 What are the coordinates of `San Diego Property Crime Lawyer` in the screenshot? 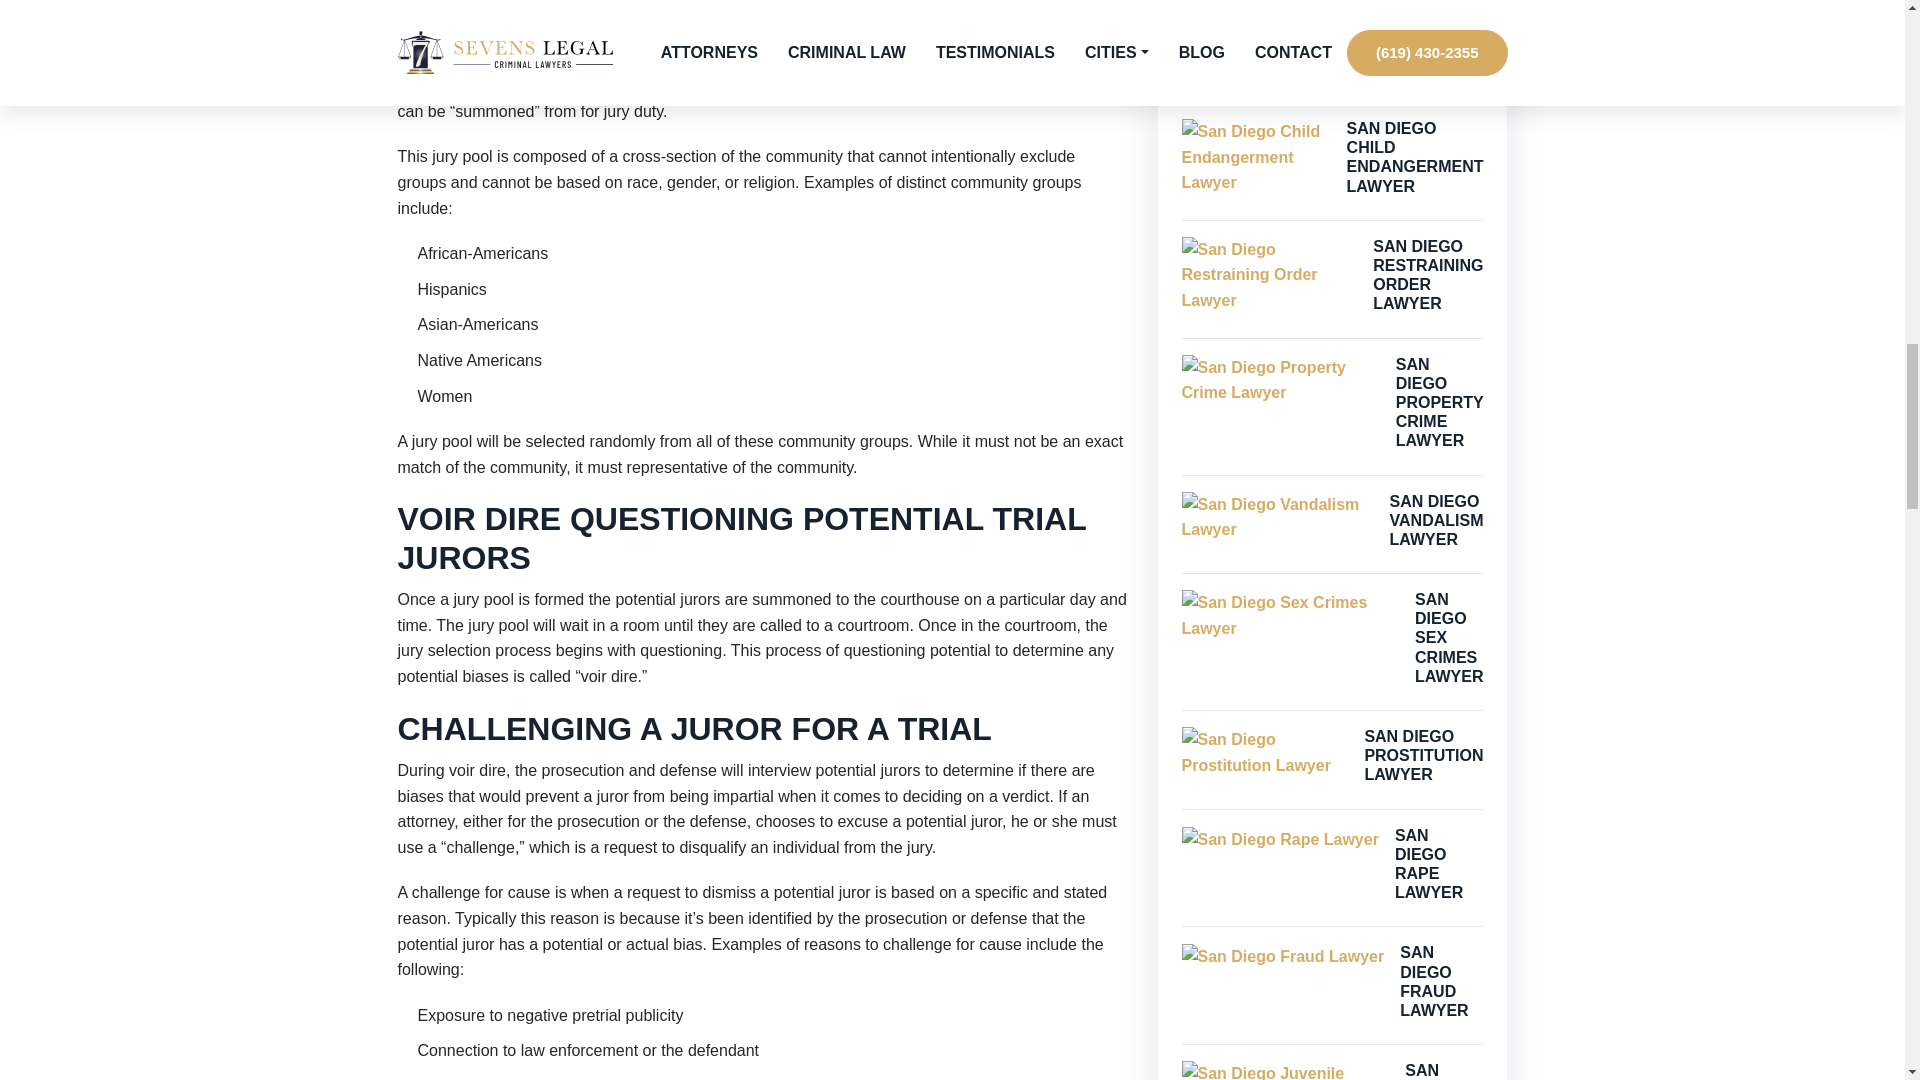 It's located at (1281, 380).